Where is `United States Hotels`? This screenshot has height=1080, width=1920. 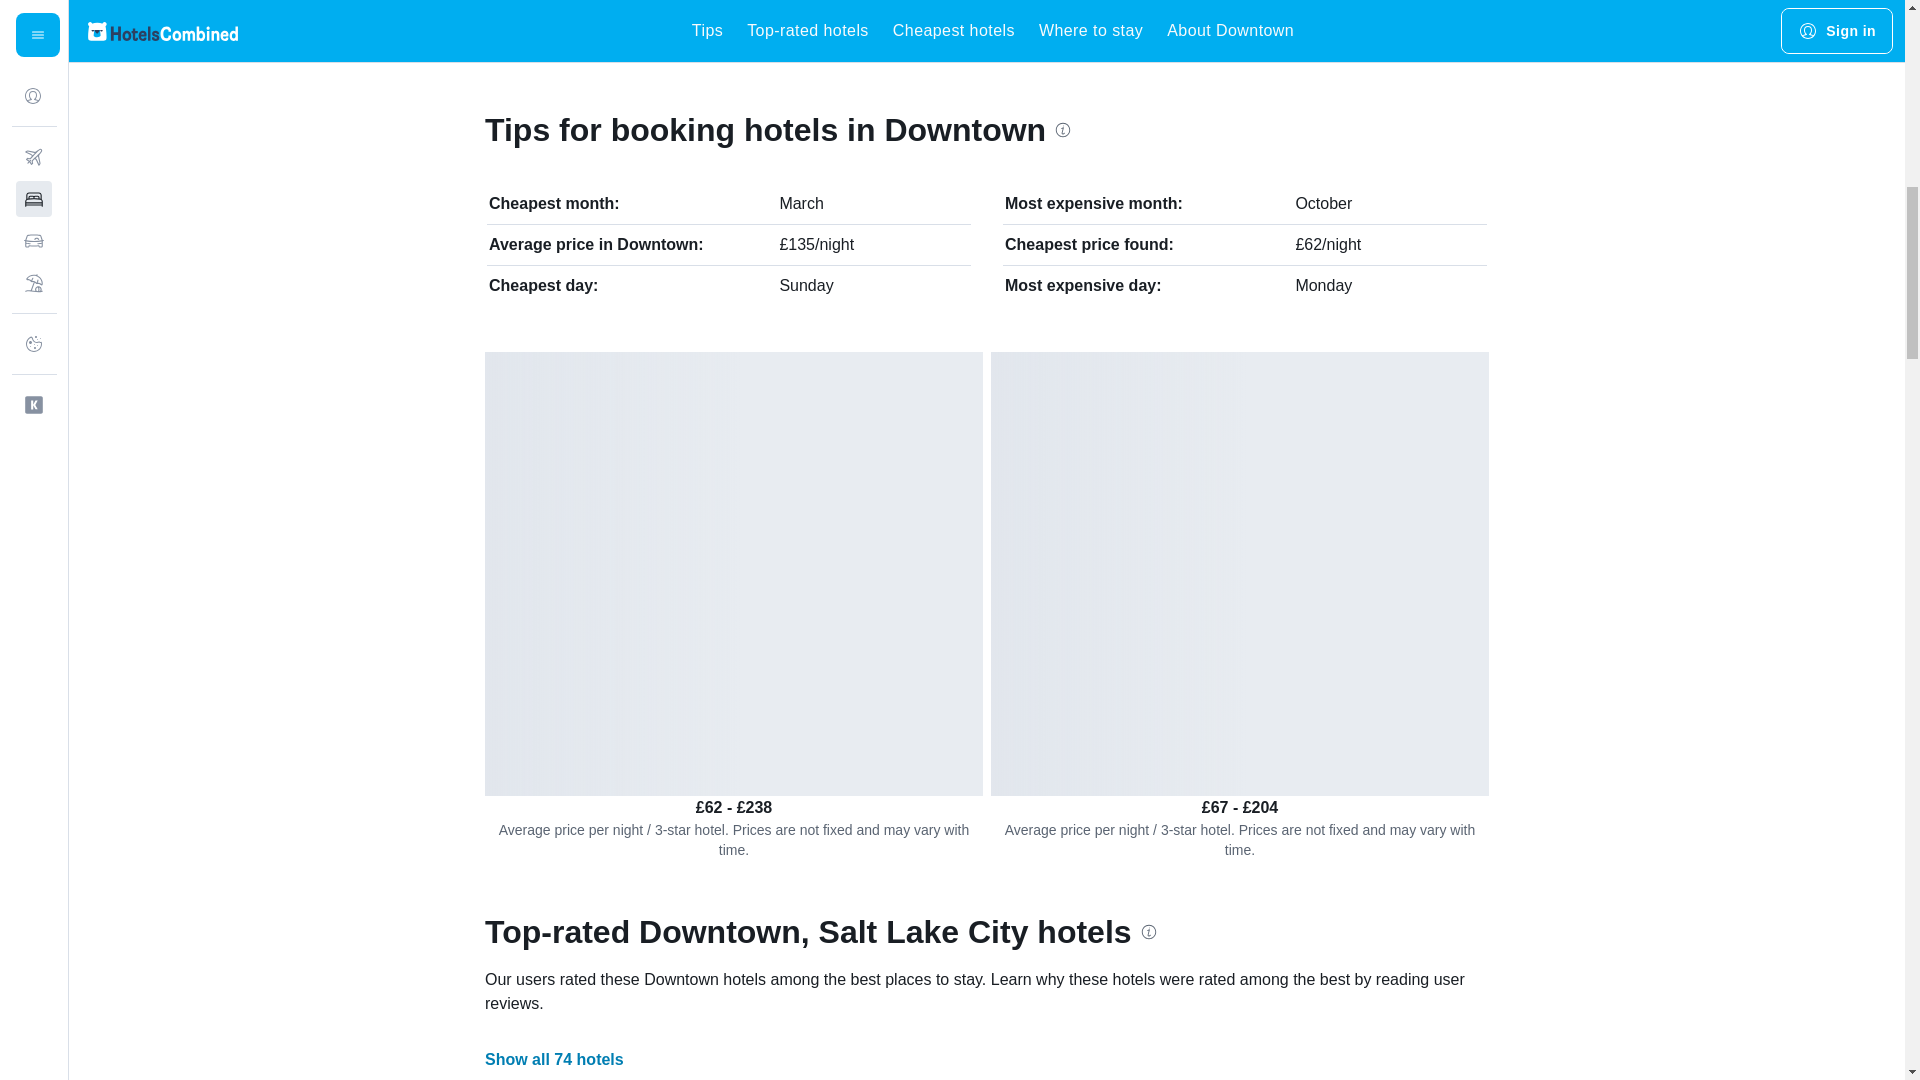
United States Hotels is located at coordinates (587, 29).